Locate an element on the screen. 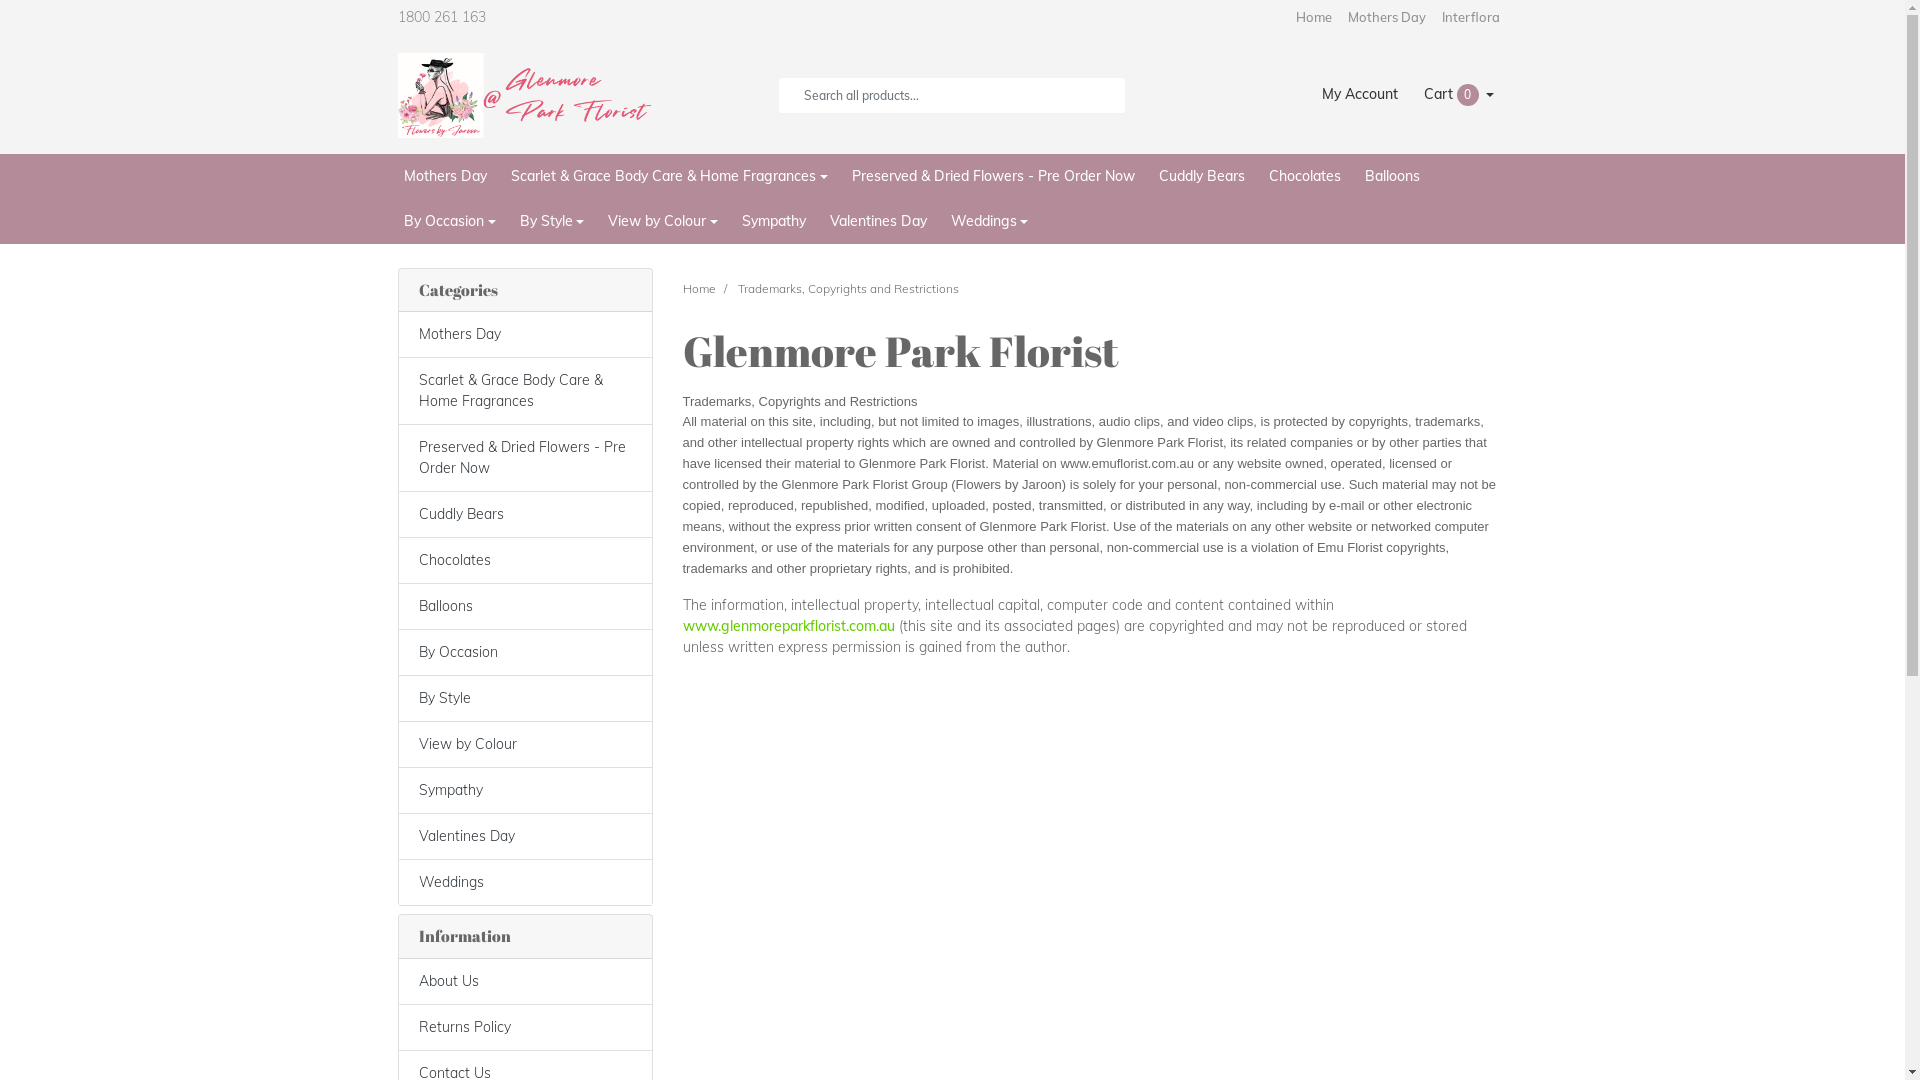  Balloons is located at coordinates (1392, 176).